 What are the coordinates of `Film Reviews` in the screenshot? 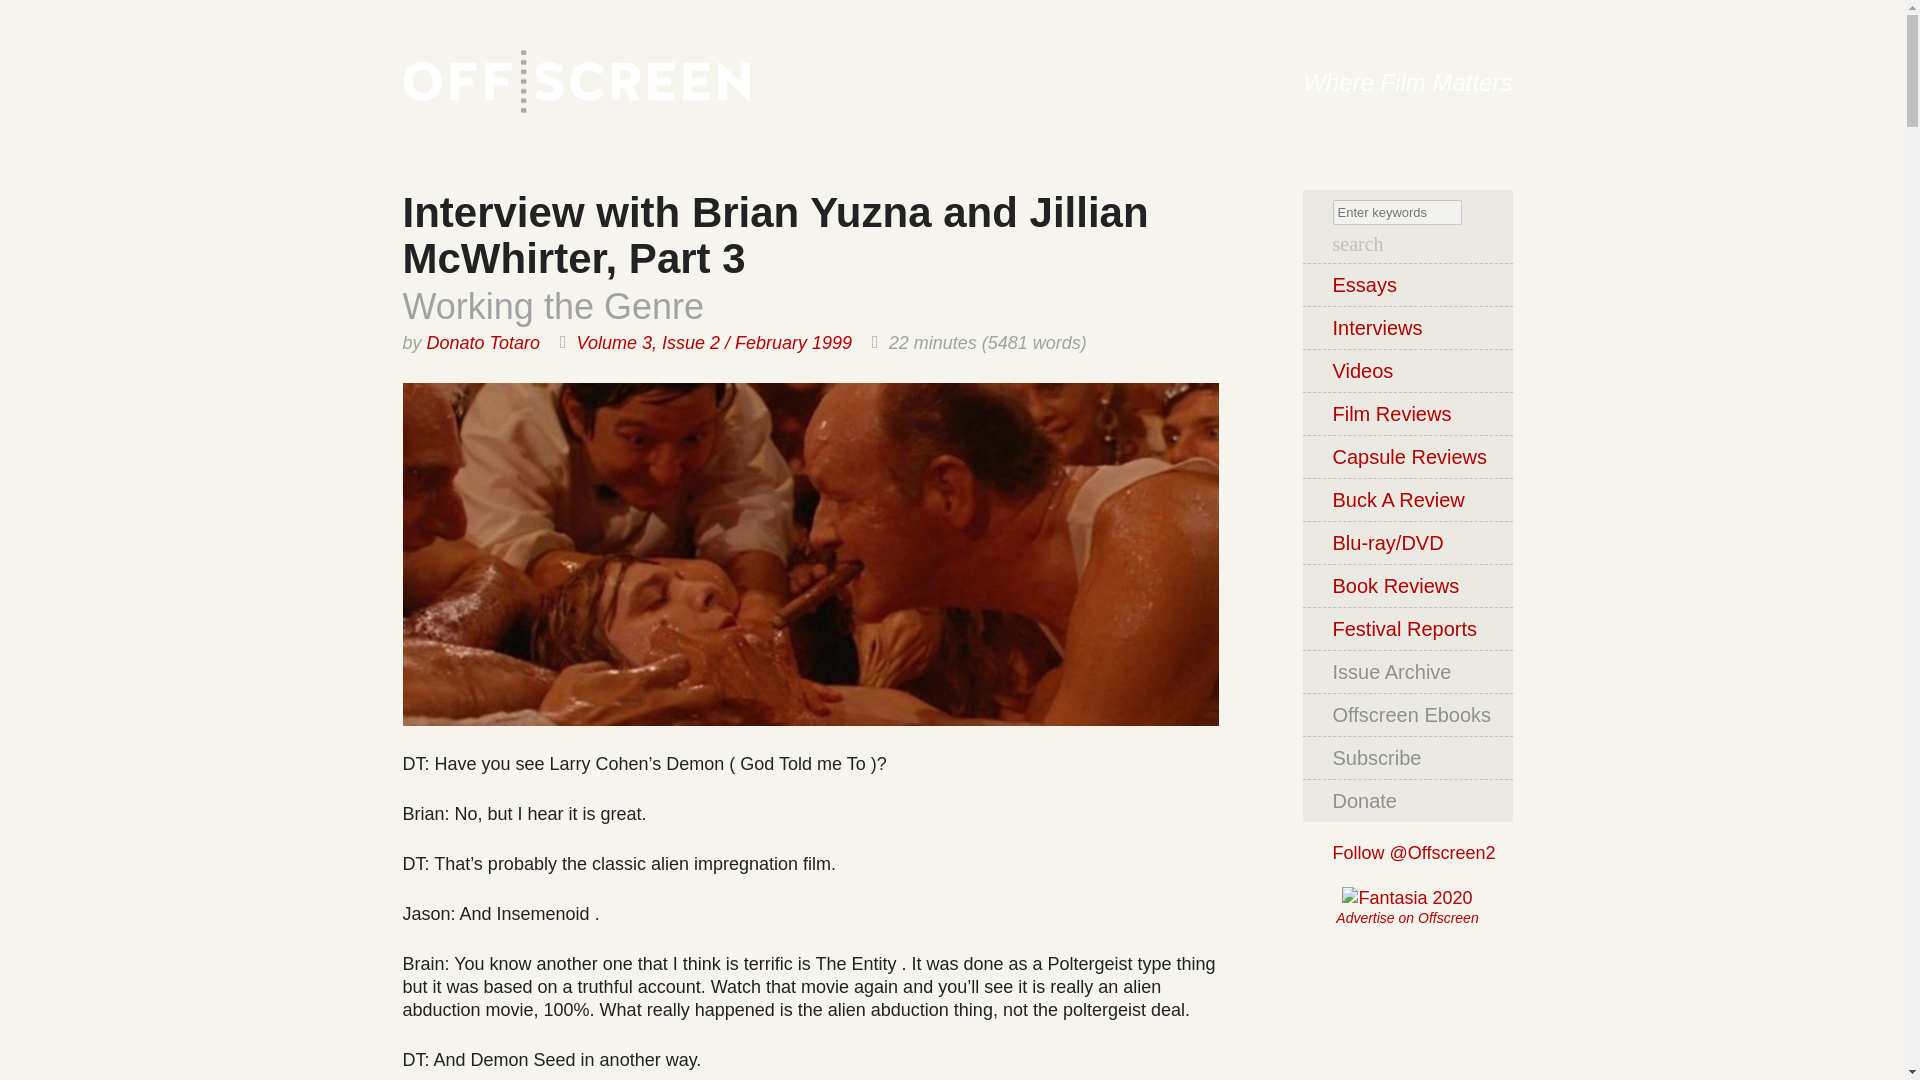 It's located at (1406, 414).